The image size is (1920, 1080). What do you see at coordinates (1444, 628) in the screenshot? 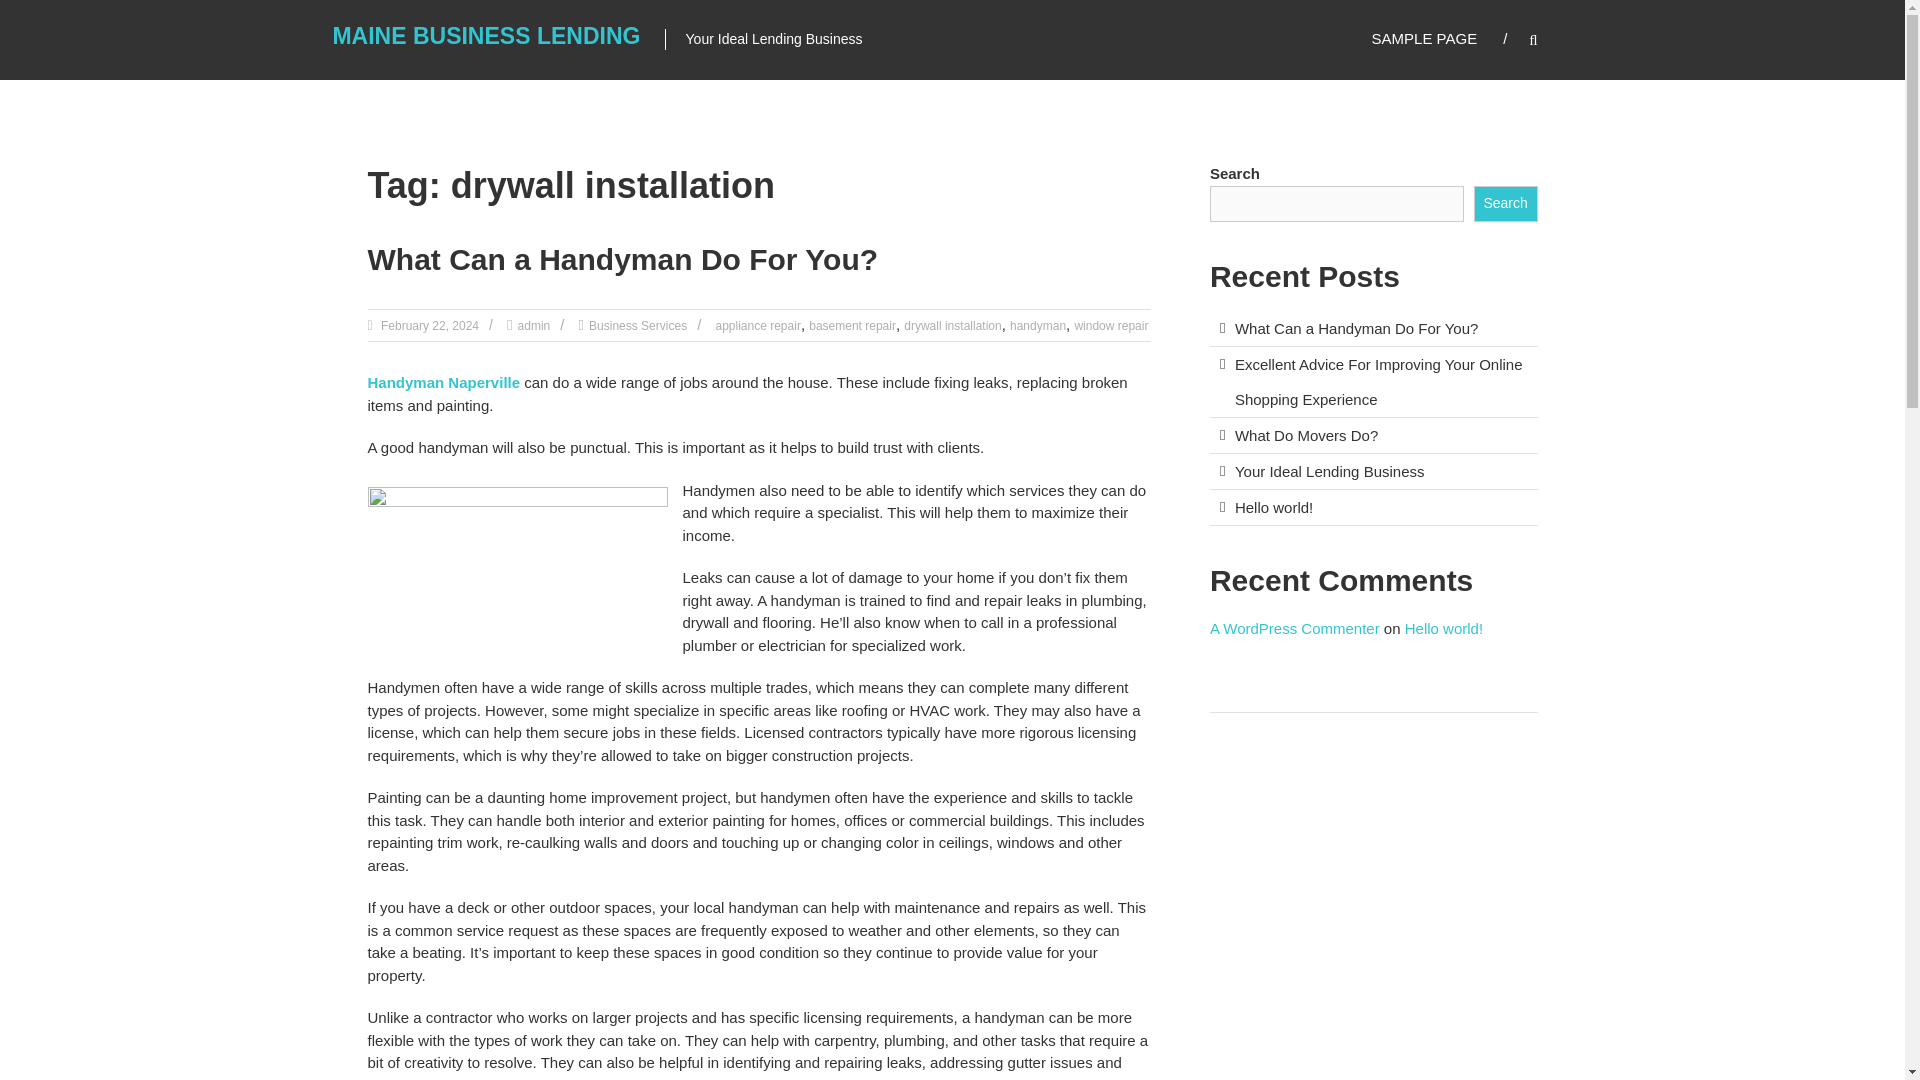
I see `Hello world!` at bounding box center [1444, 628].